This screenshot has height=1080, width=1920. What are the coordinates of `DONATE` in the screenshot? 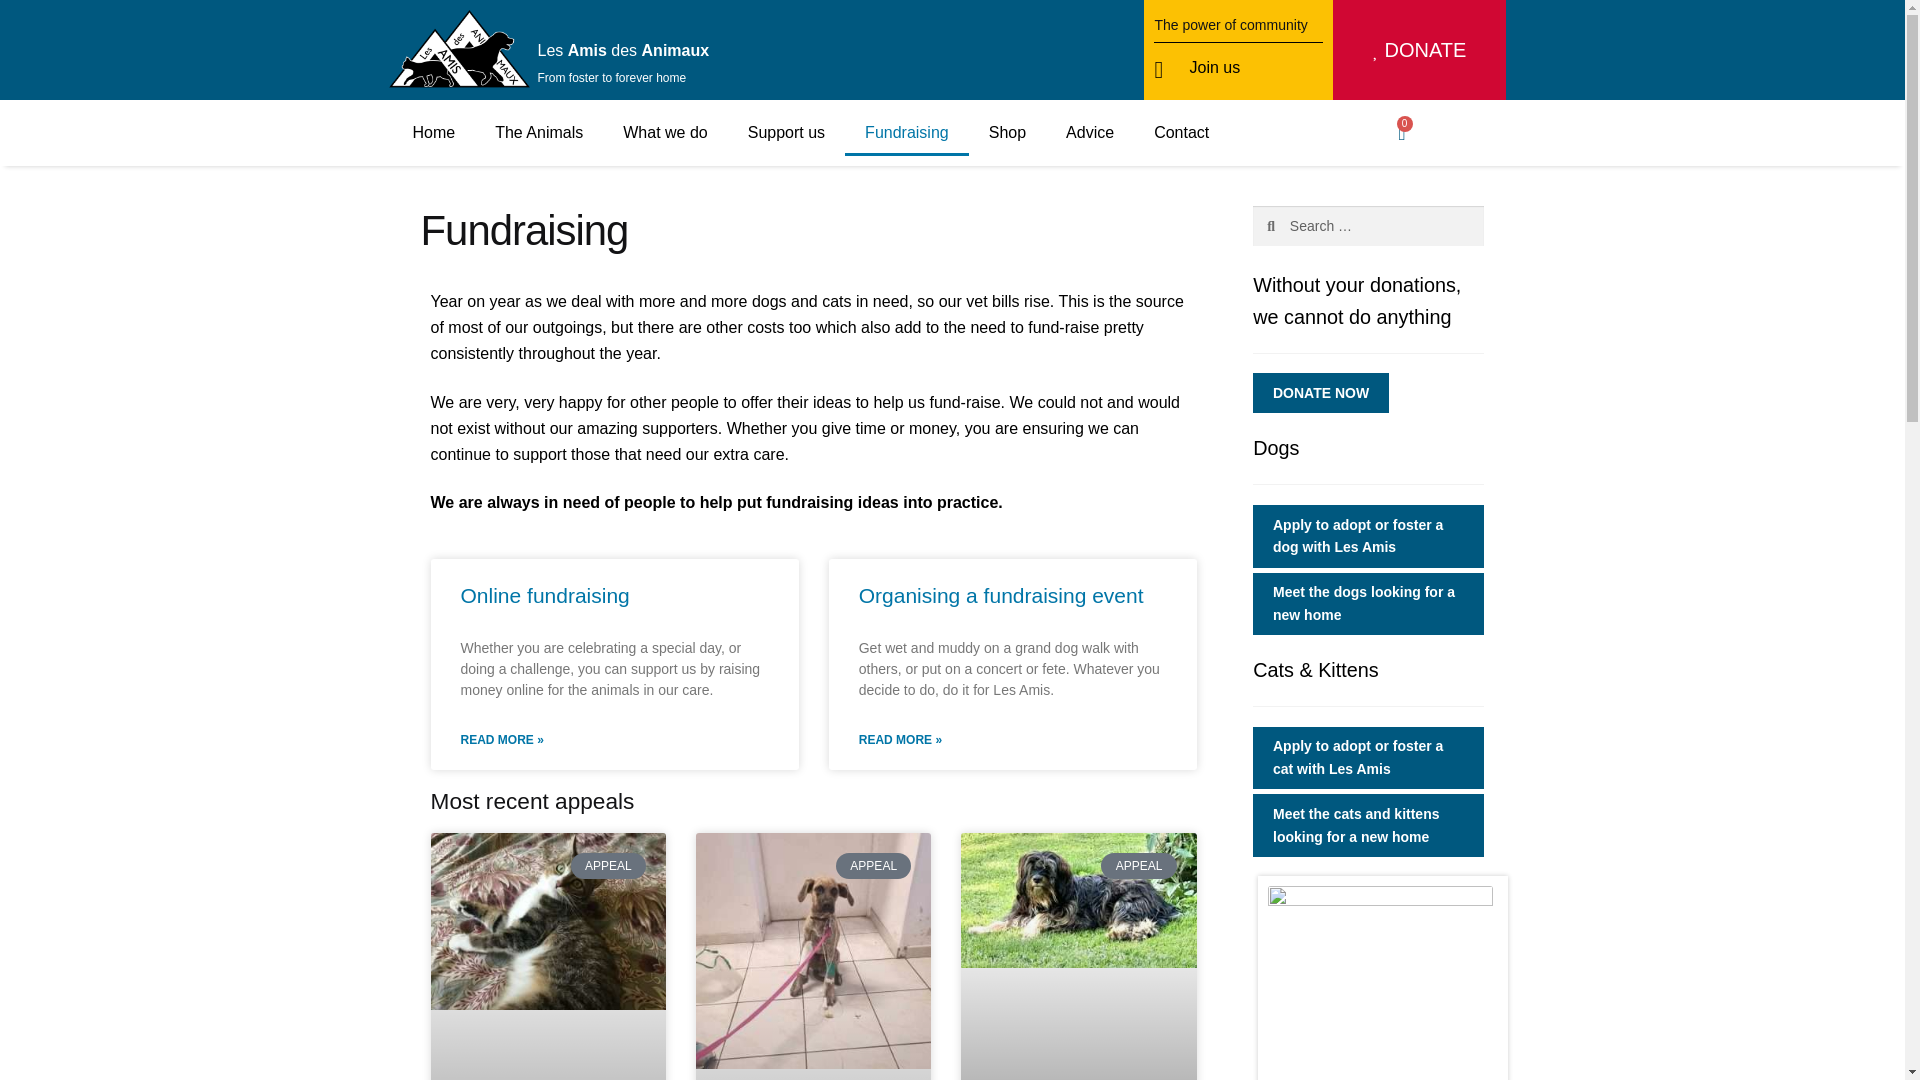 It's located at (1420, 50).